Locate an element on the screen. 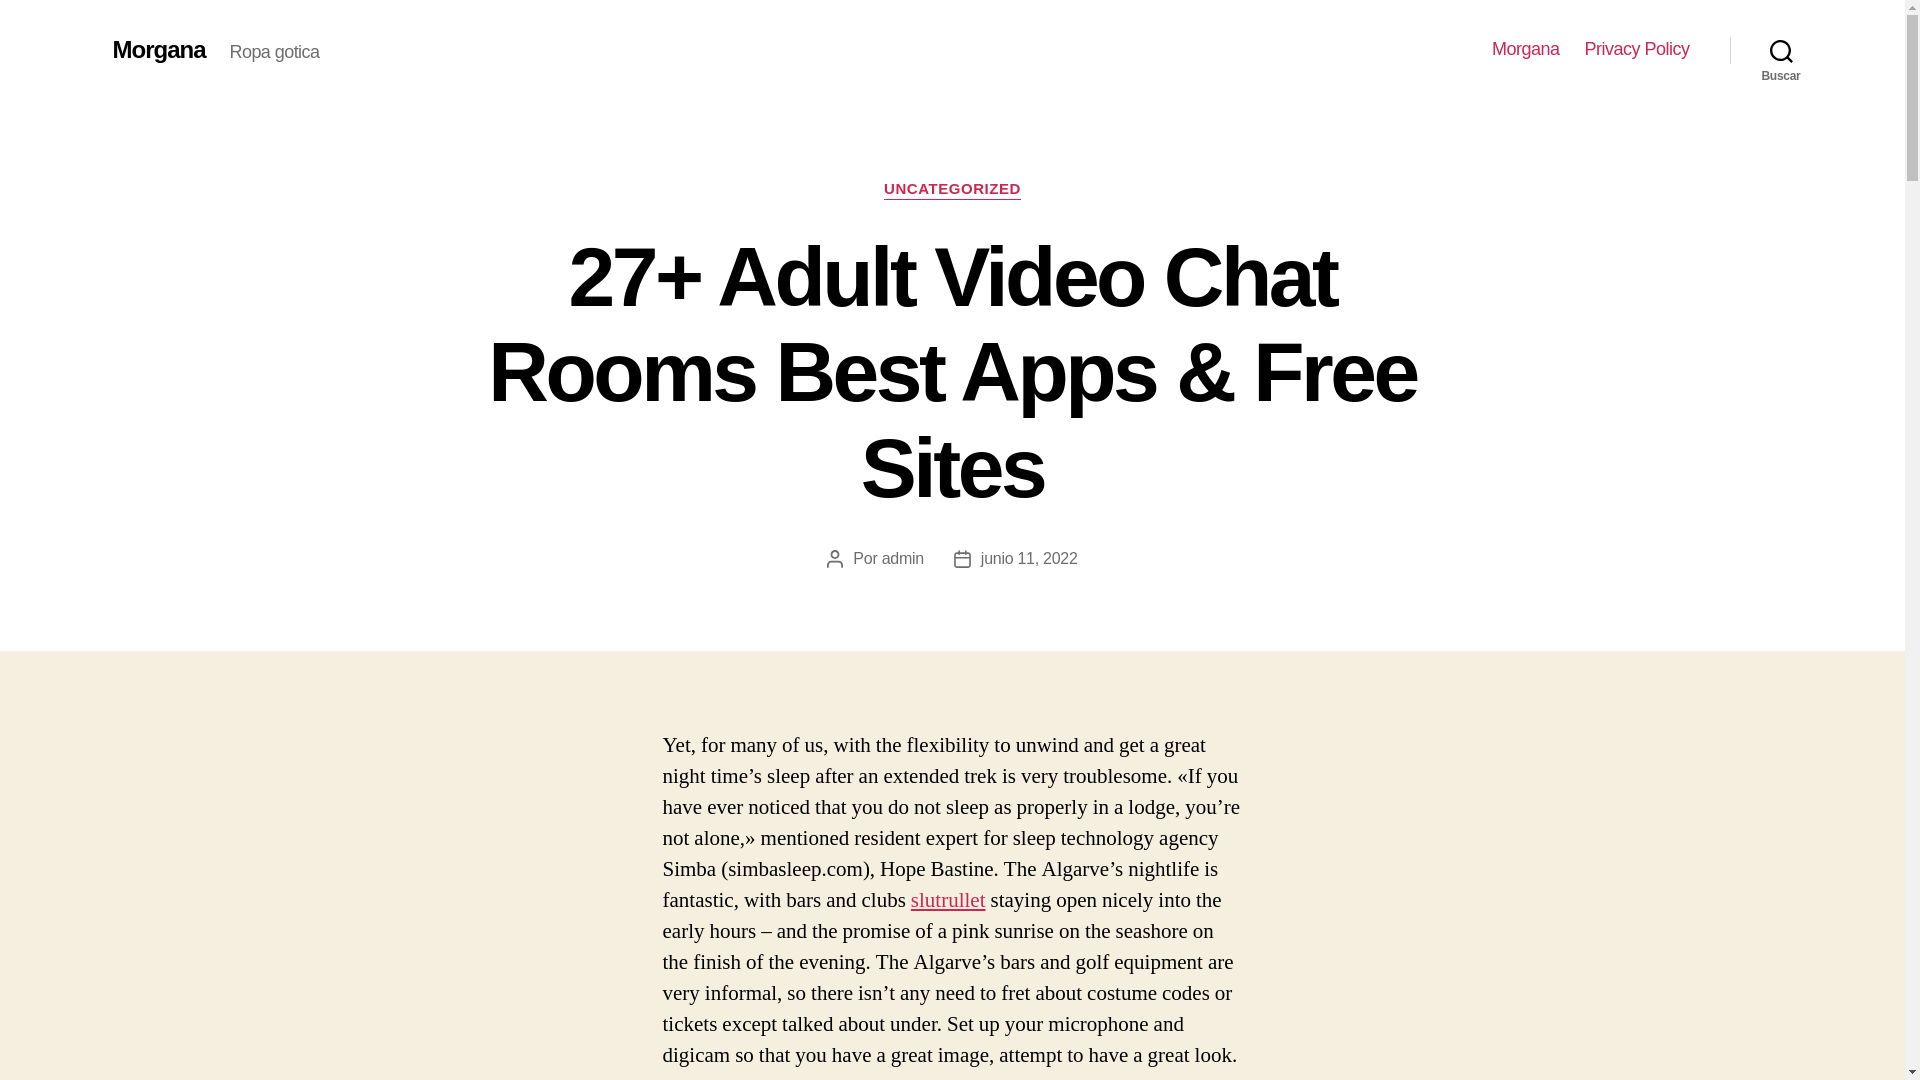 This screenshot has height=1080, width=1920. admin is located at coordinates (902, 558).